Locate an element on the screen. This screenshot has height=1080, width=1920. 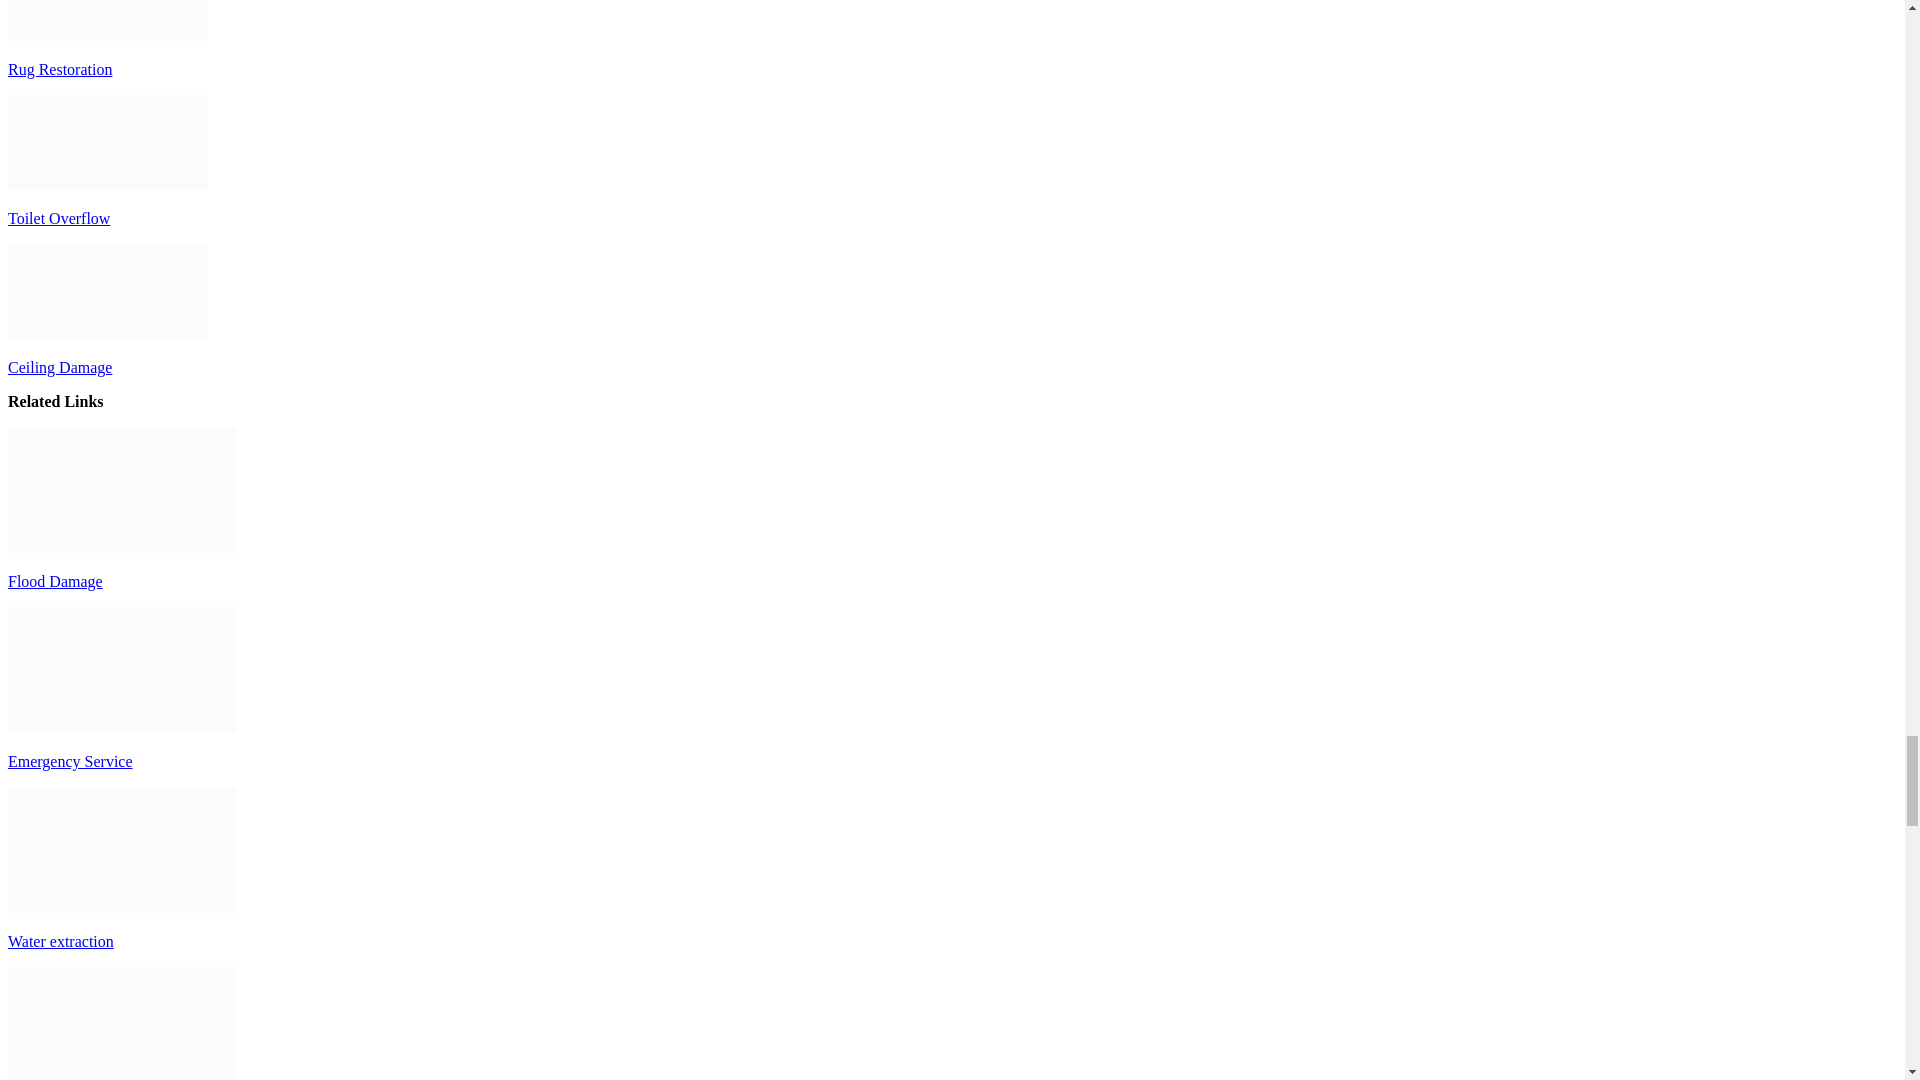
Flood Damage is located at coordinates (122, 489).